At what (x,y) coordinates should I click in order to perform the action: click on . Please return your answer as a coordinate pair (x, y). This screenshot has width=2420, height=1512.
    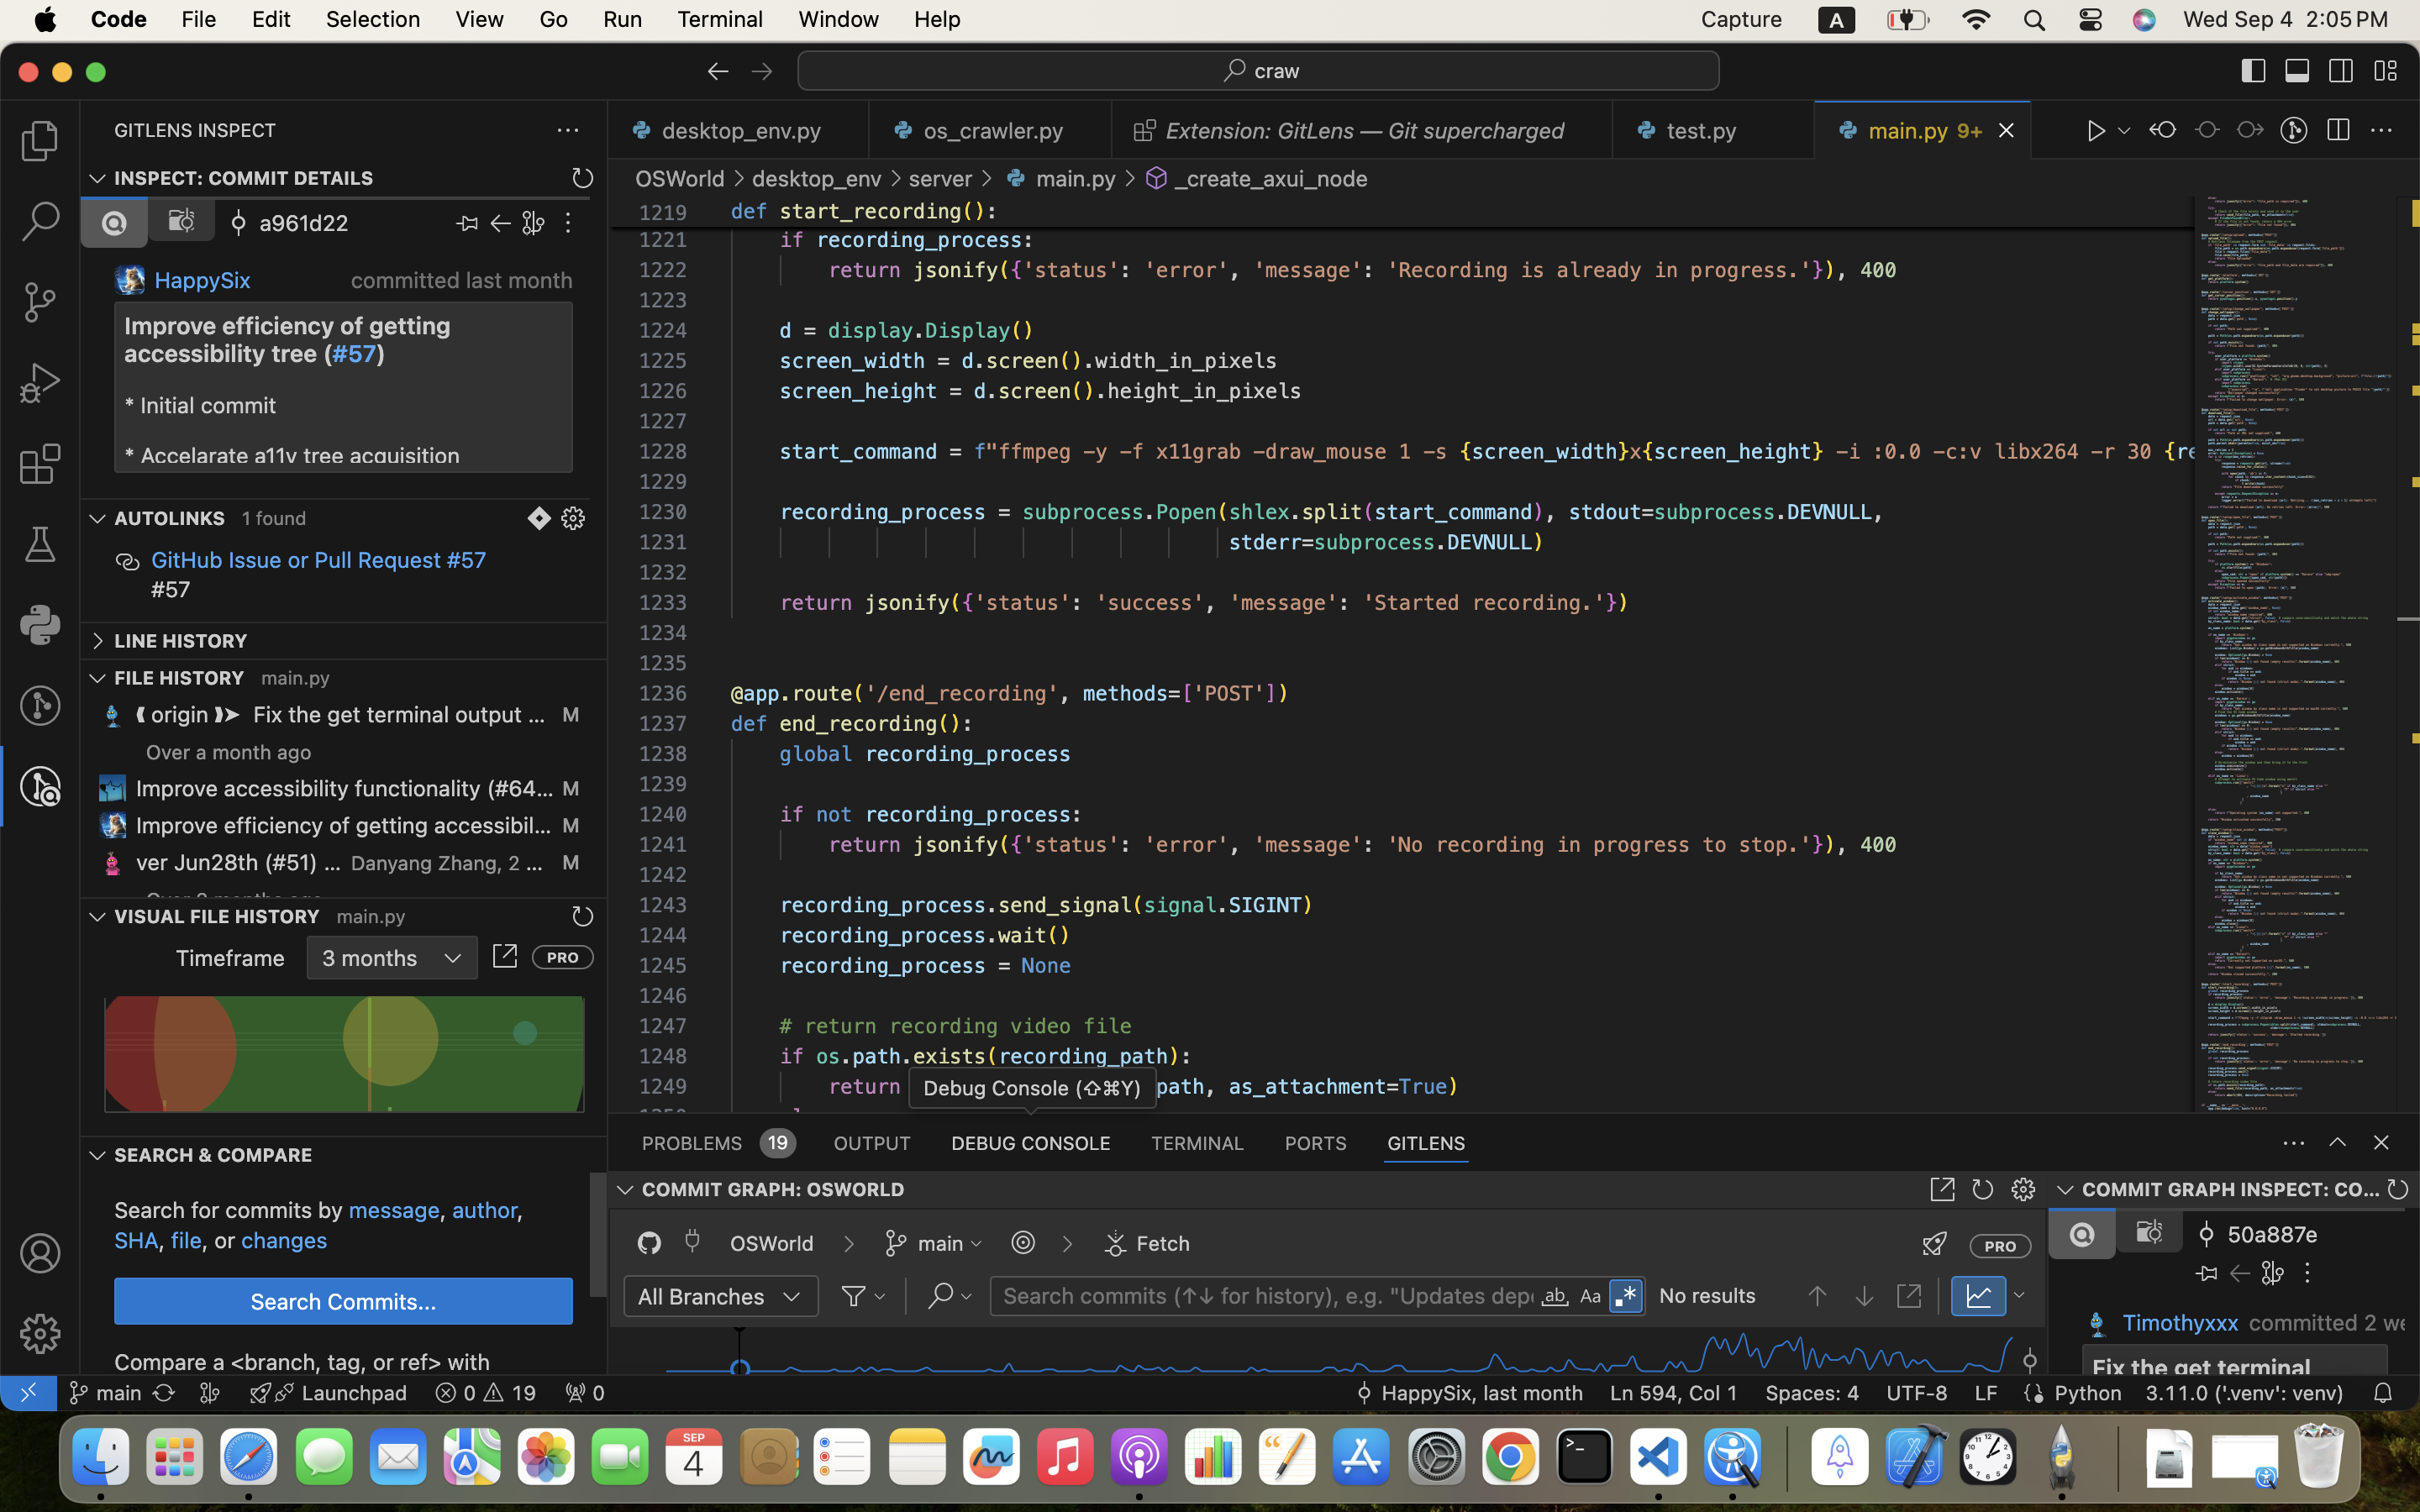
    Looking at the image, I should click on (181, 220).